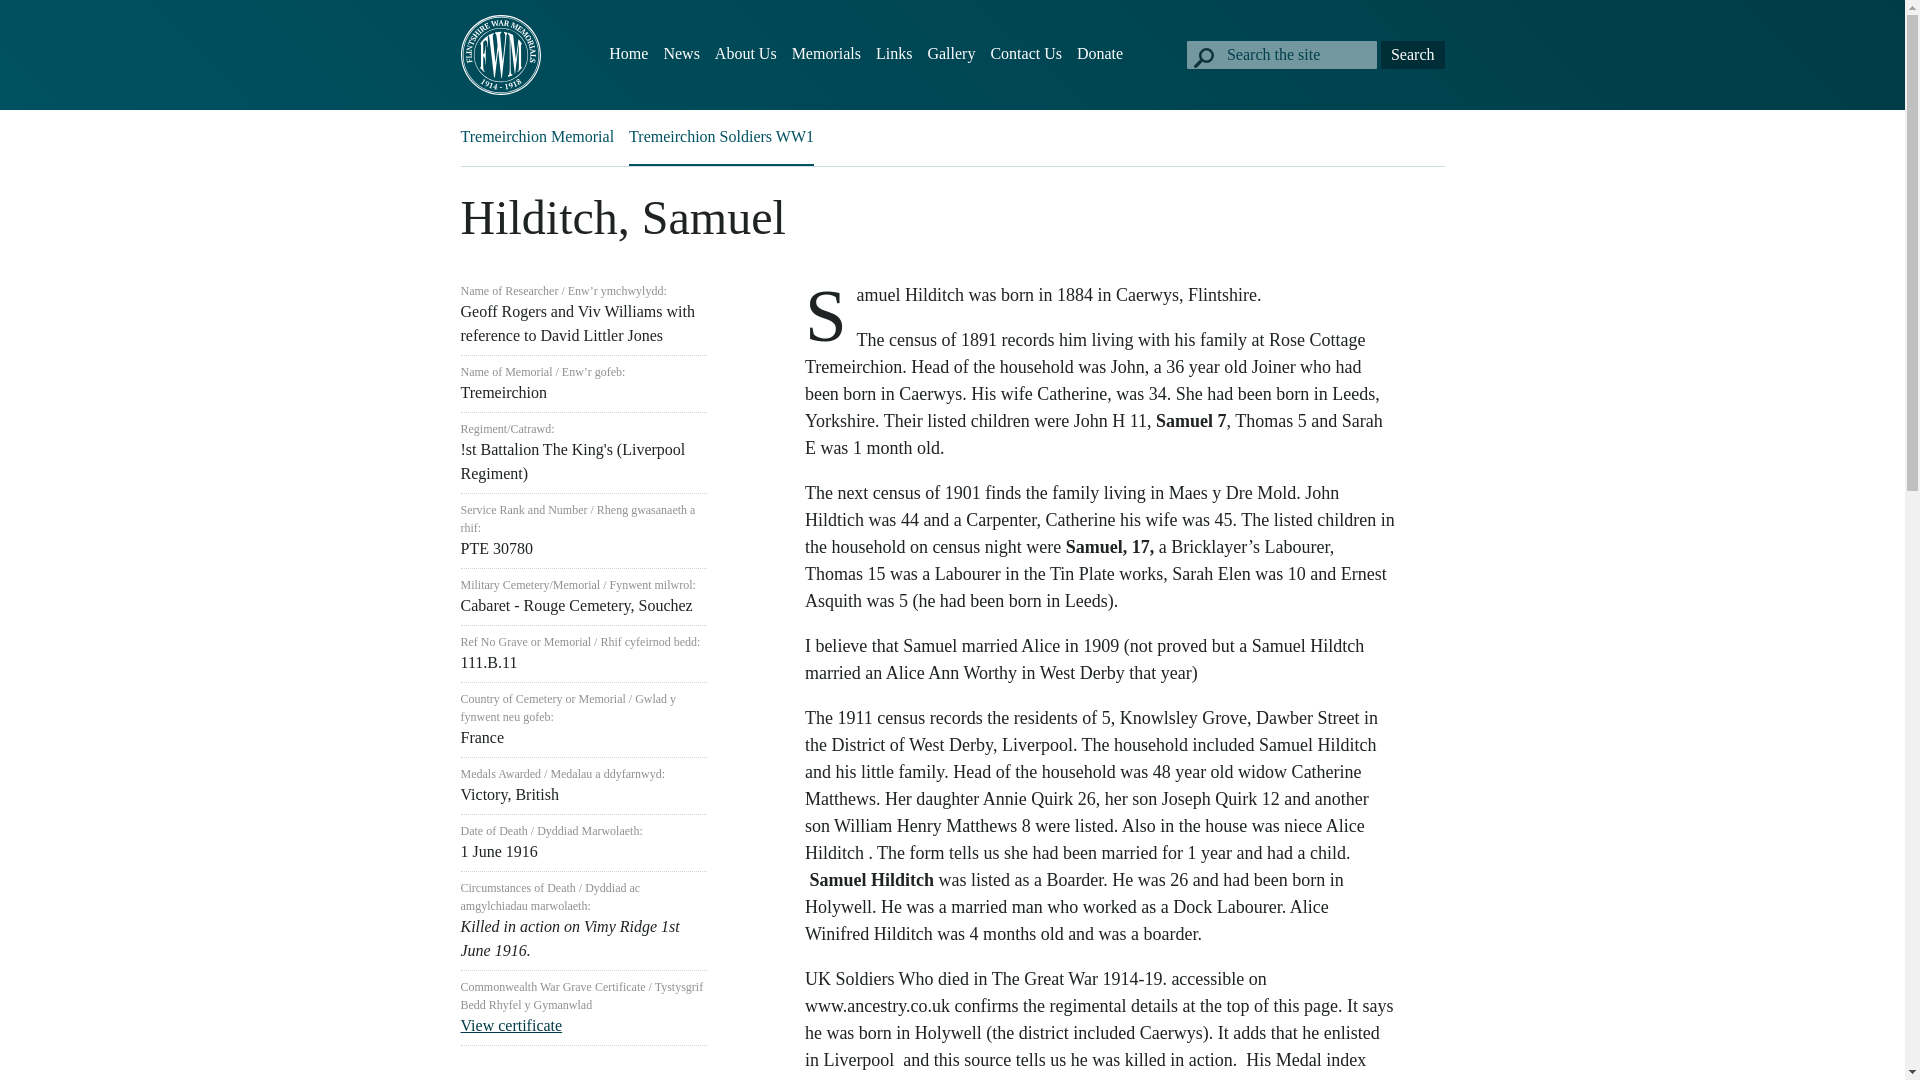 This screenshot has width=1920, height=1080. Describe the element at coordinates (722, 136) in the screenshot. I see `Tremeirchion Soldiers WW1` at that location.